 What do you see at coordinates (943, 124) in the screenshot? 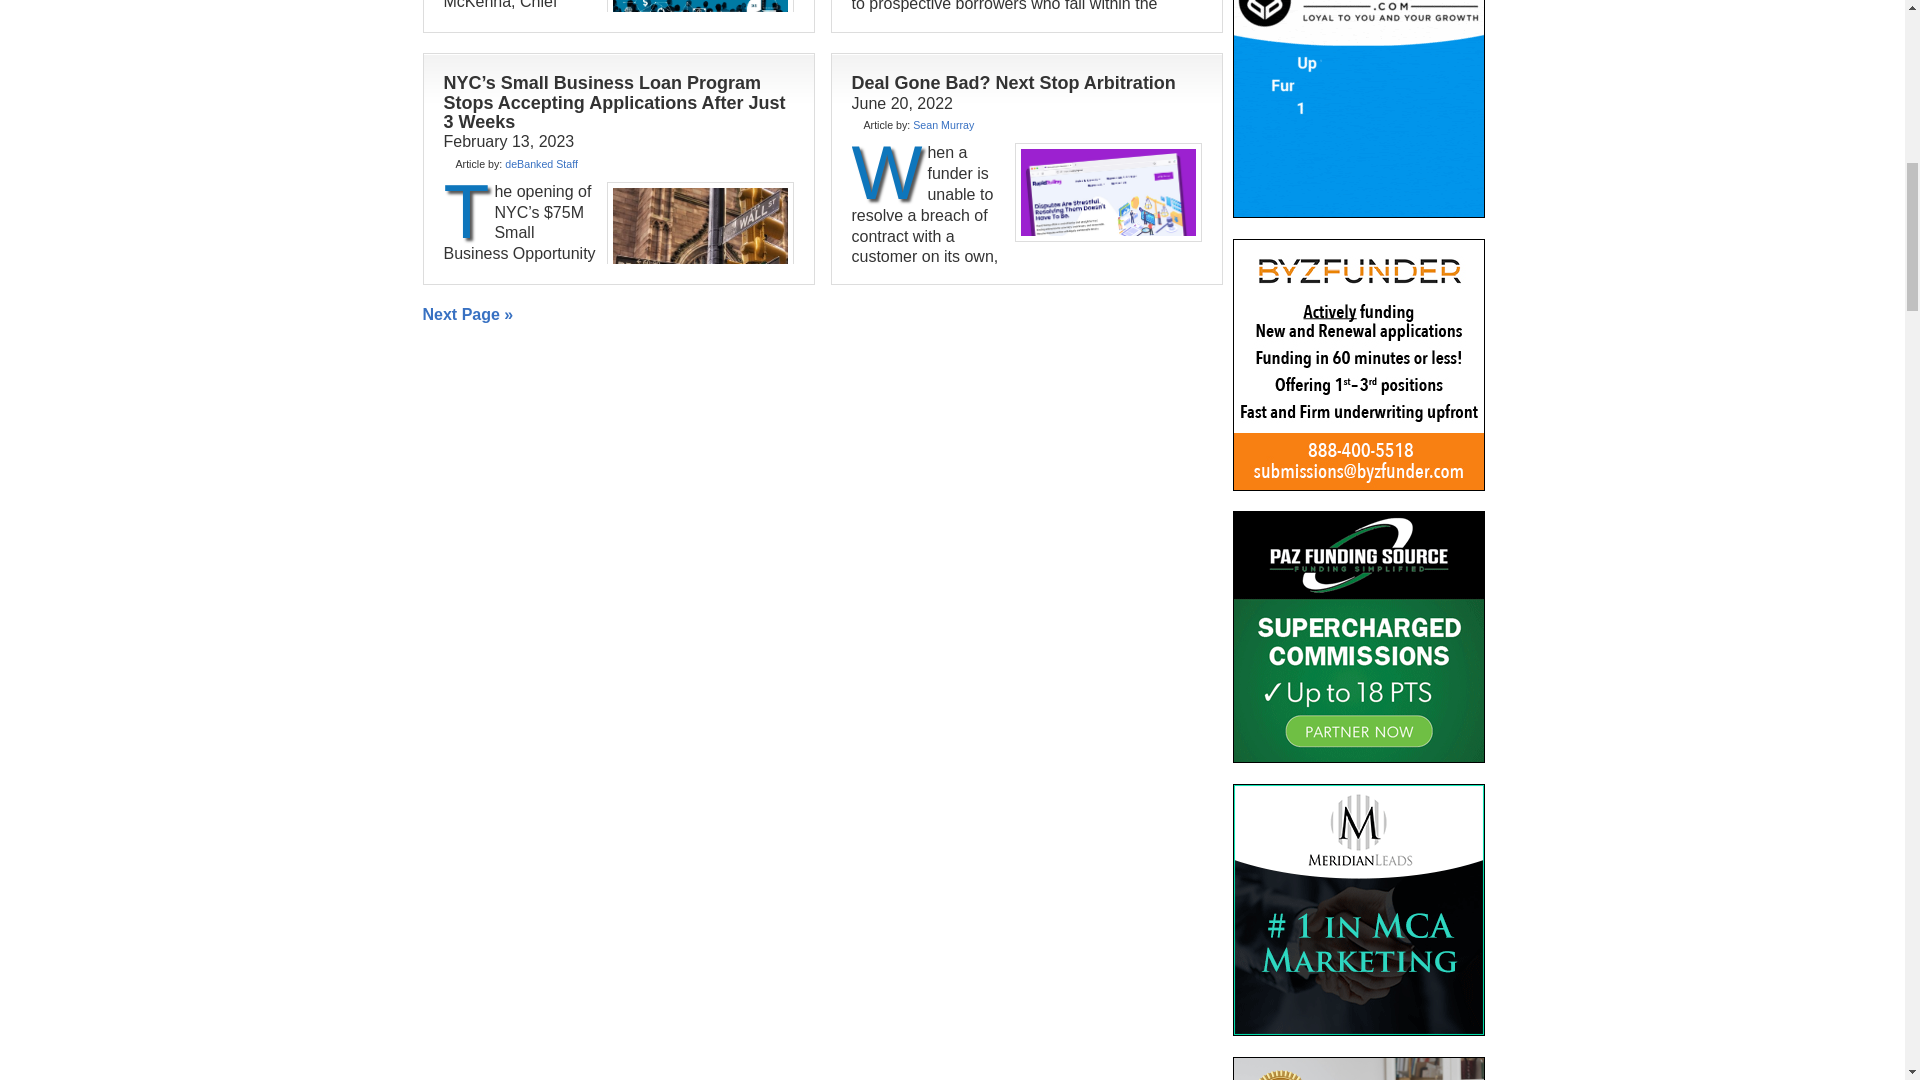
I see `Posts by Sean Murray` at bounding box center [943, 124].